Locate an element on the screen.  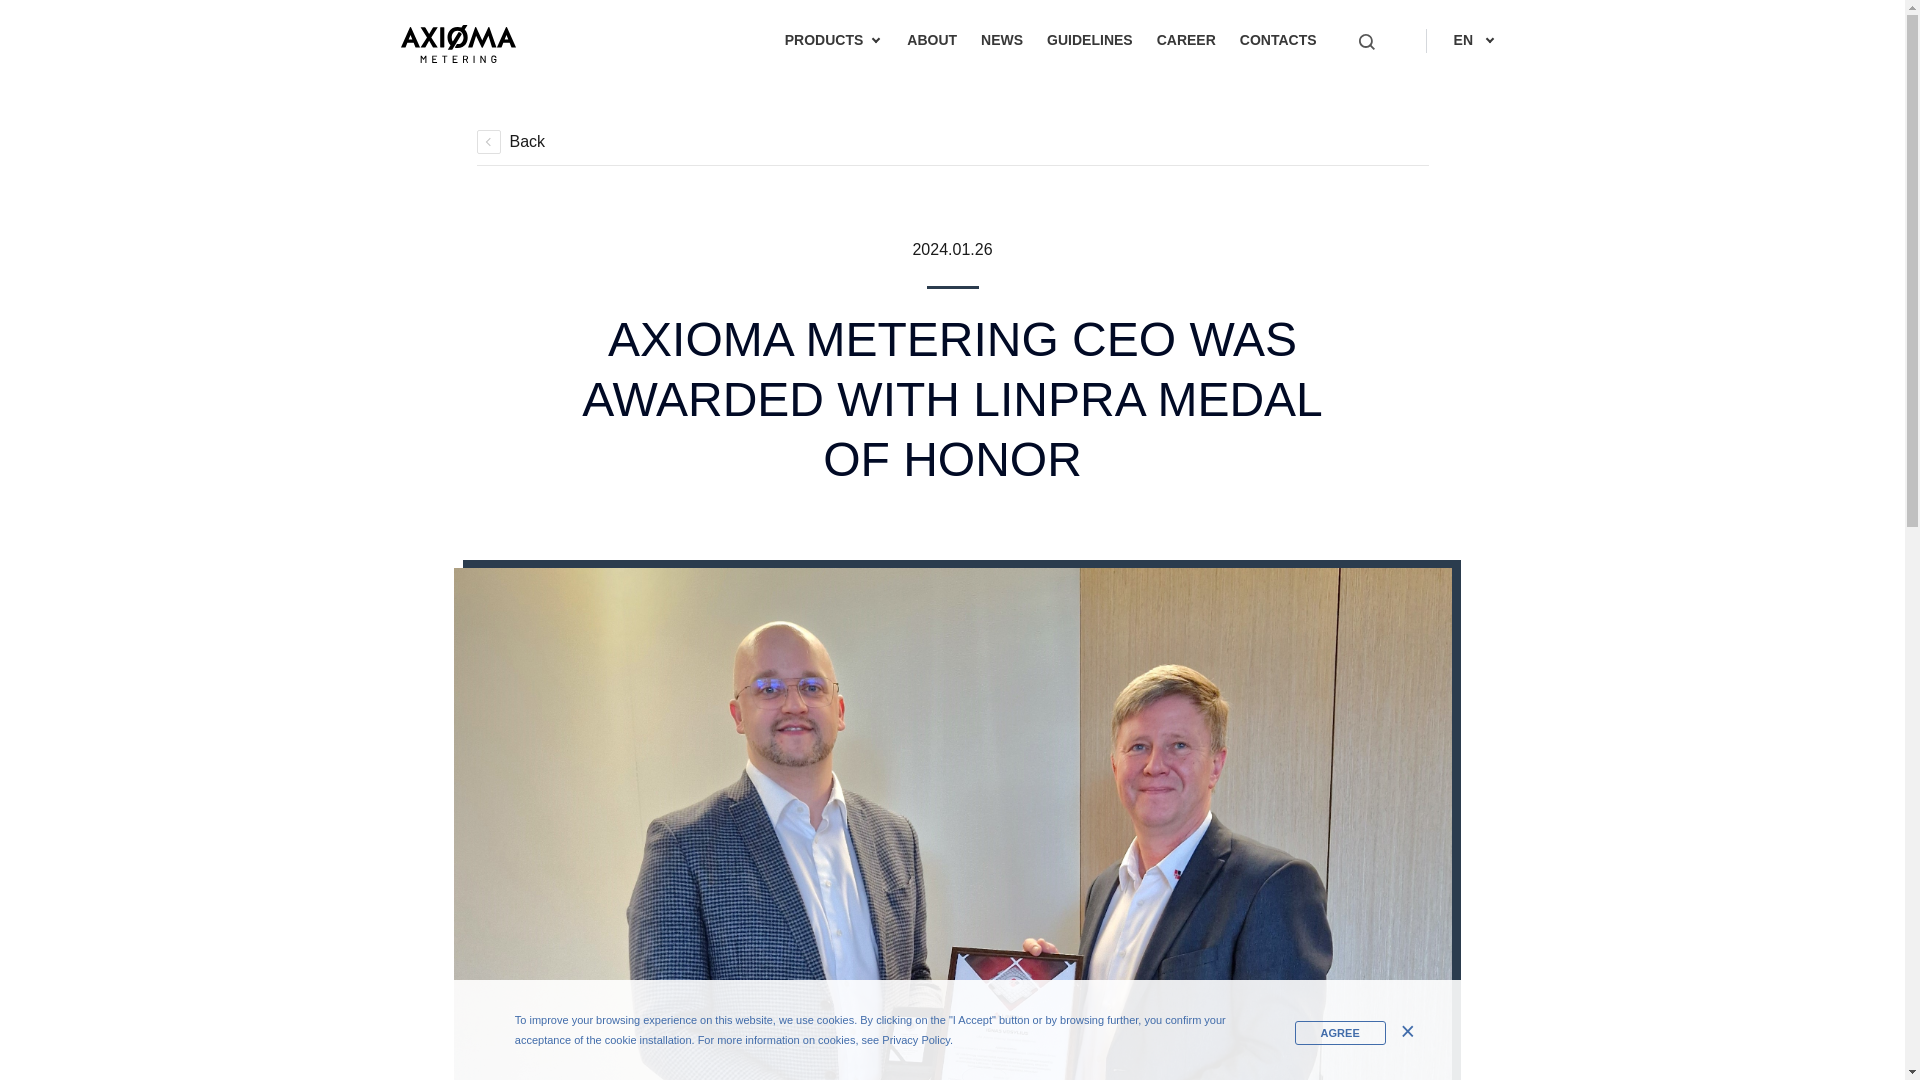
NEWS is located at coordinates (1002, 40).